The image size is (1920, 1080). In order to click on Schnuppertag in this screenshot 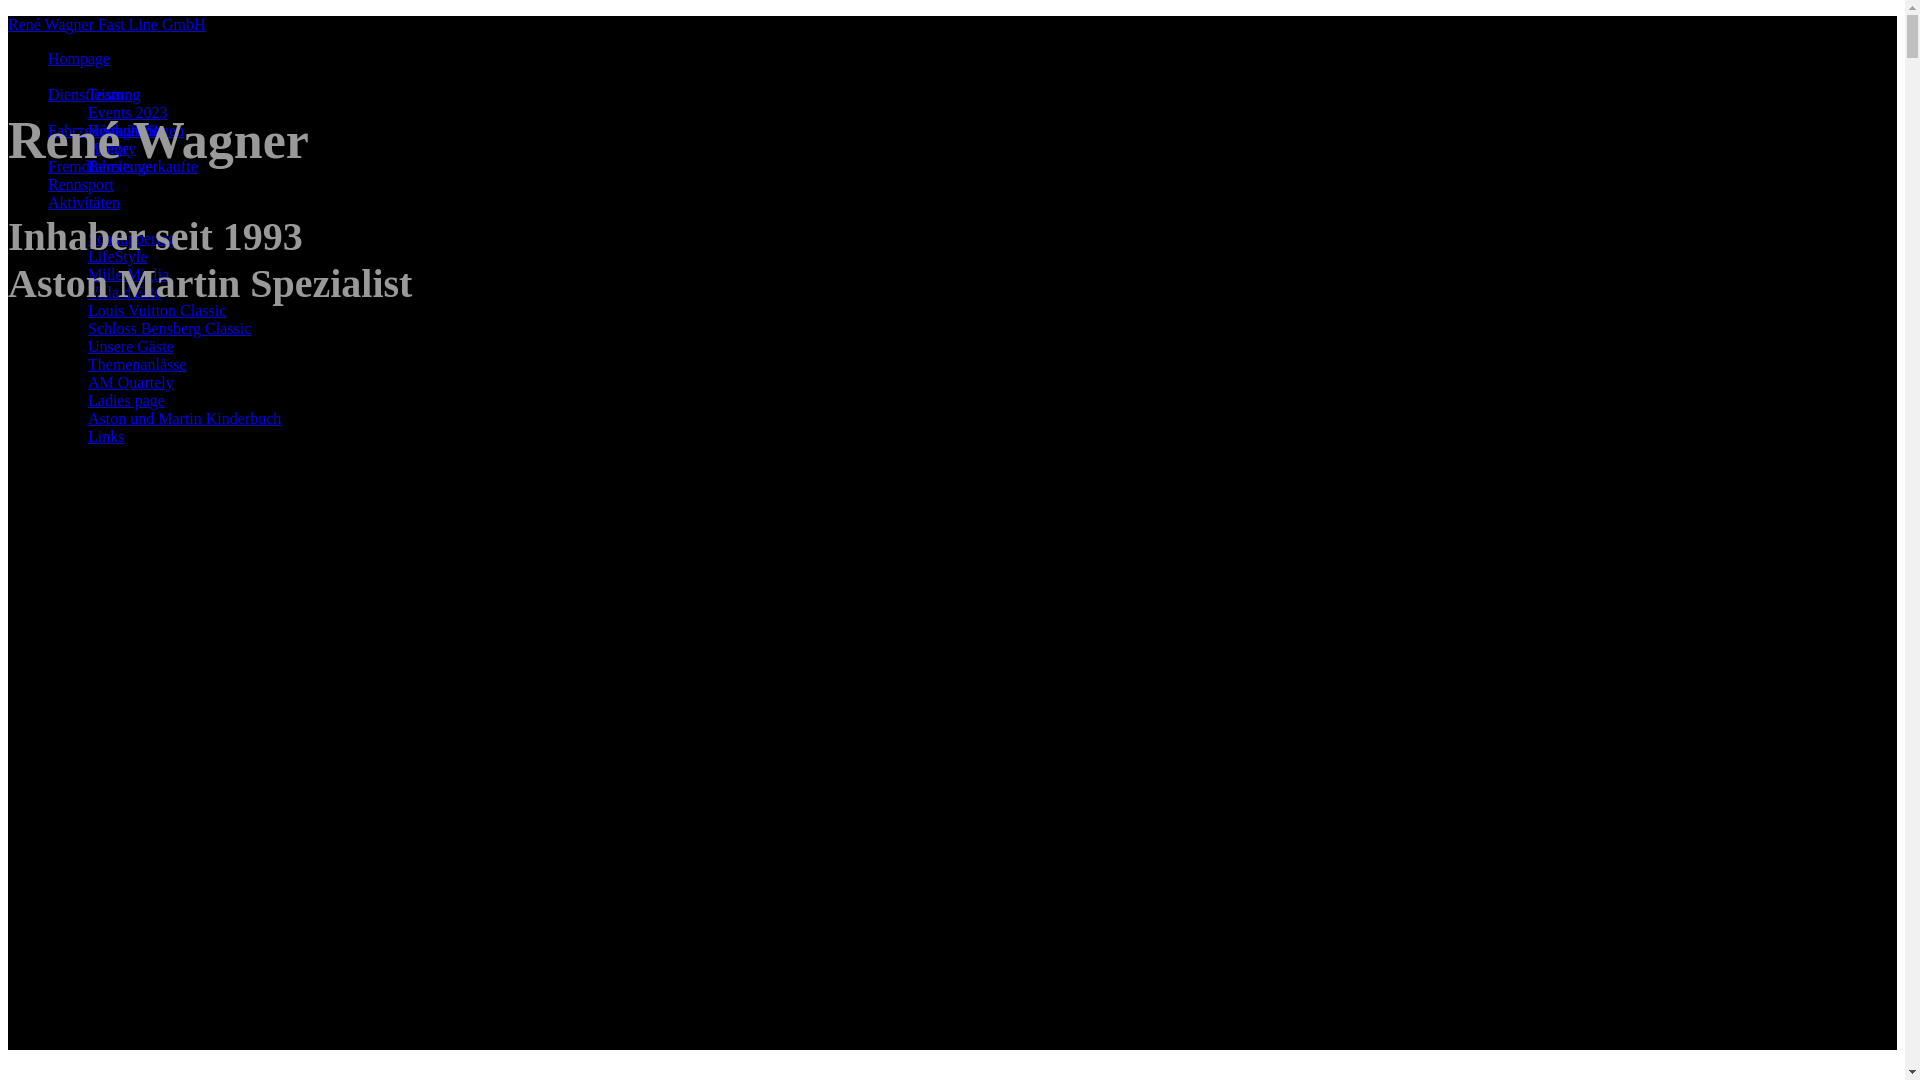, I will do `click(132, 238)`.